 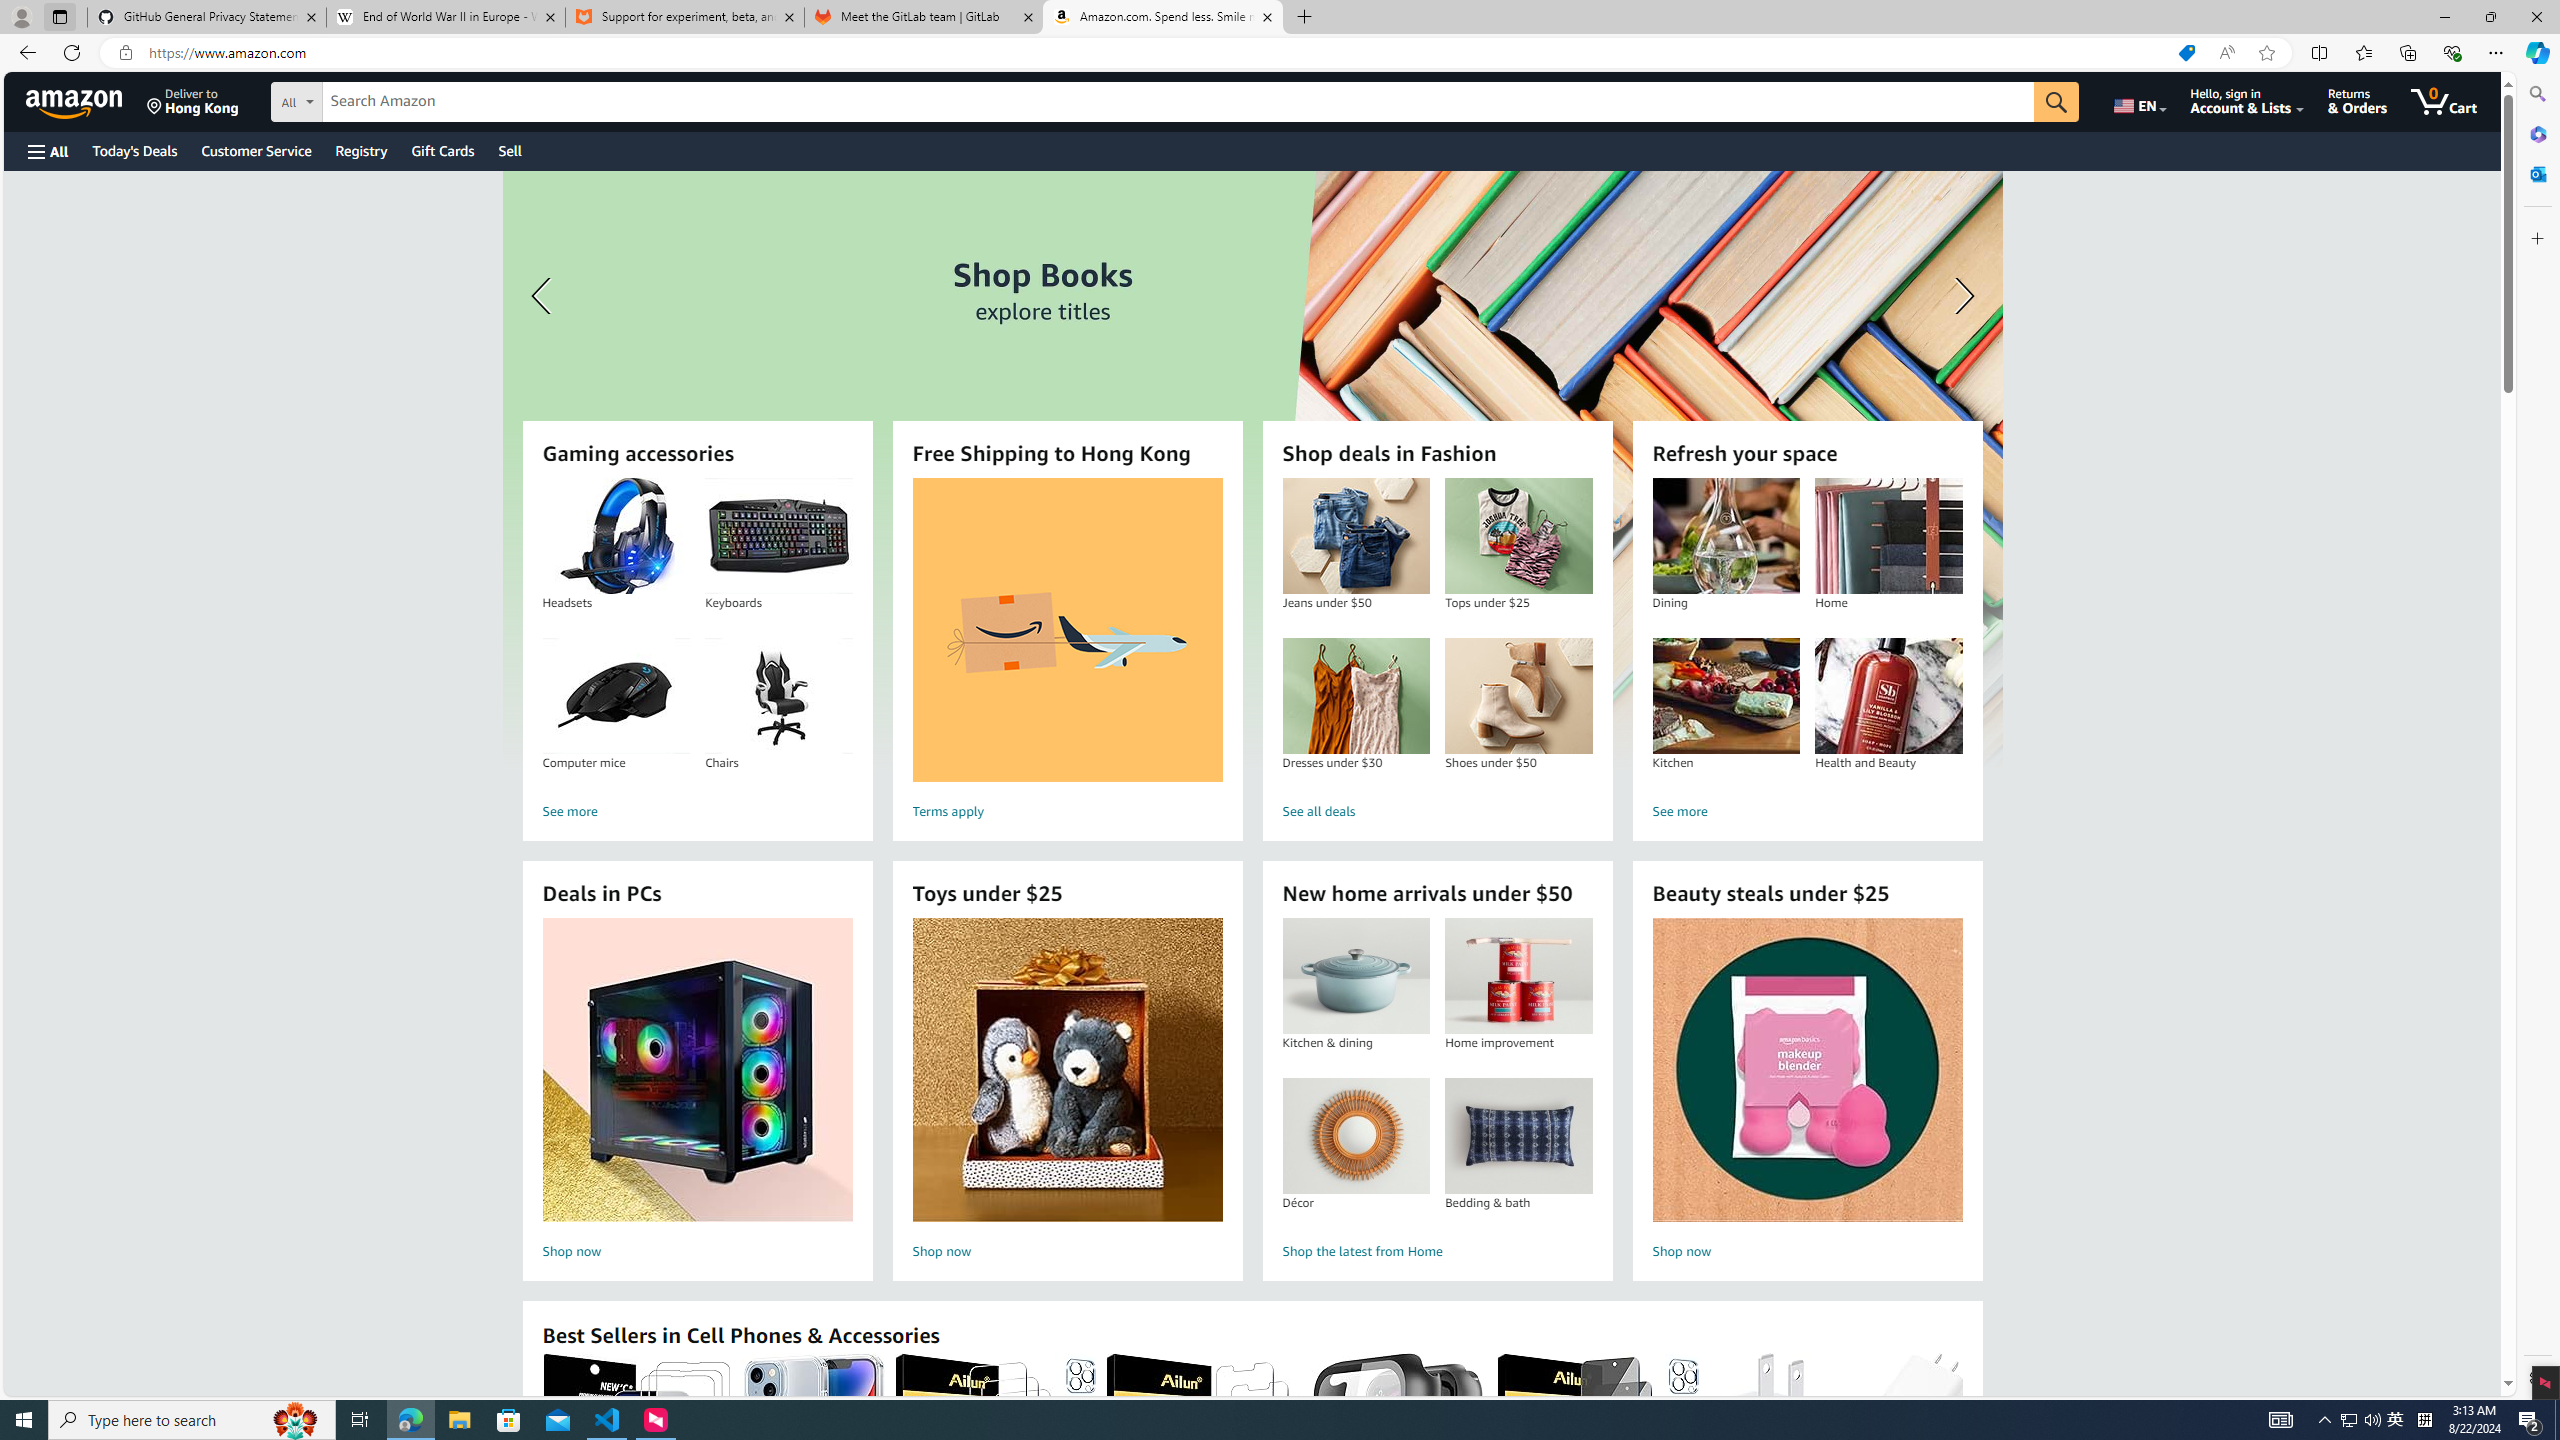 I want to click on Jeans under $50, so click(x=1355, y=536).